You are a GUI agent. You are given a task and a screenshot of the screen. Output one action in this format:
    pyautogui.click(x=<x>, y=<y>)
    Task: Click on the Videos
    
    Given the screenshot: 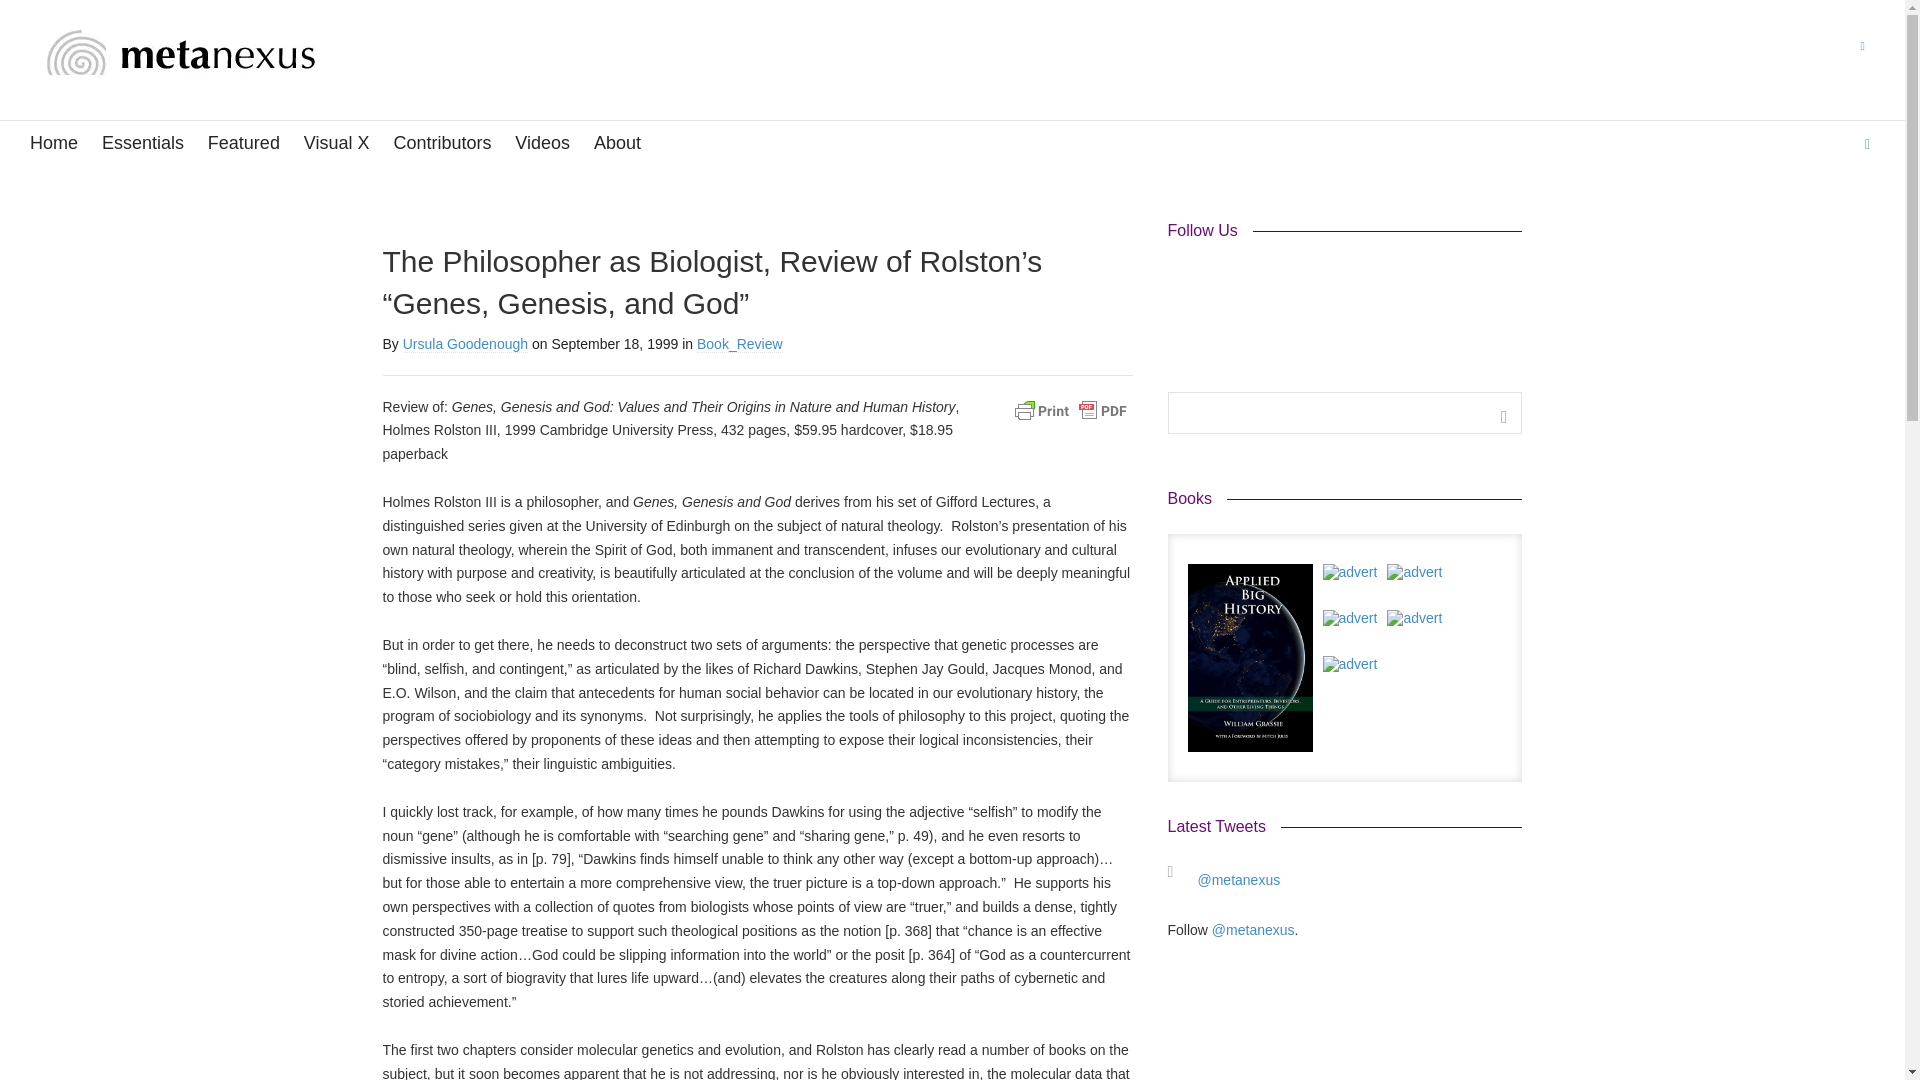 What is the action you would take?
    pyautogui.click(x=542, y=144)
    